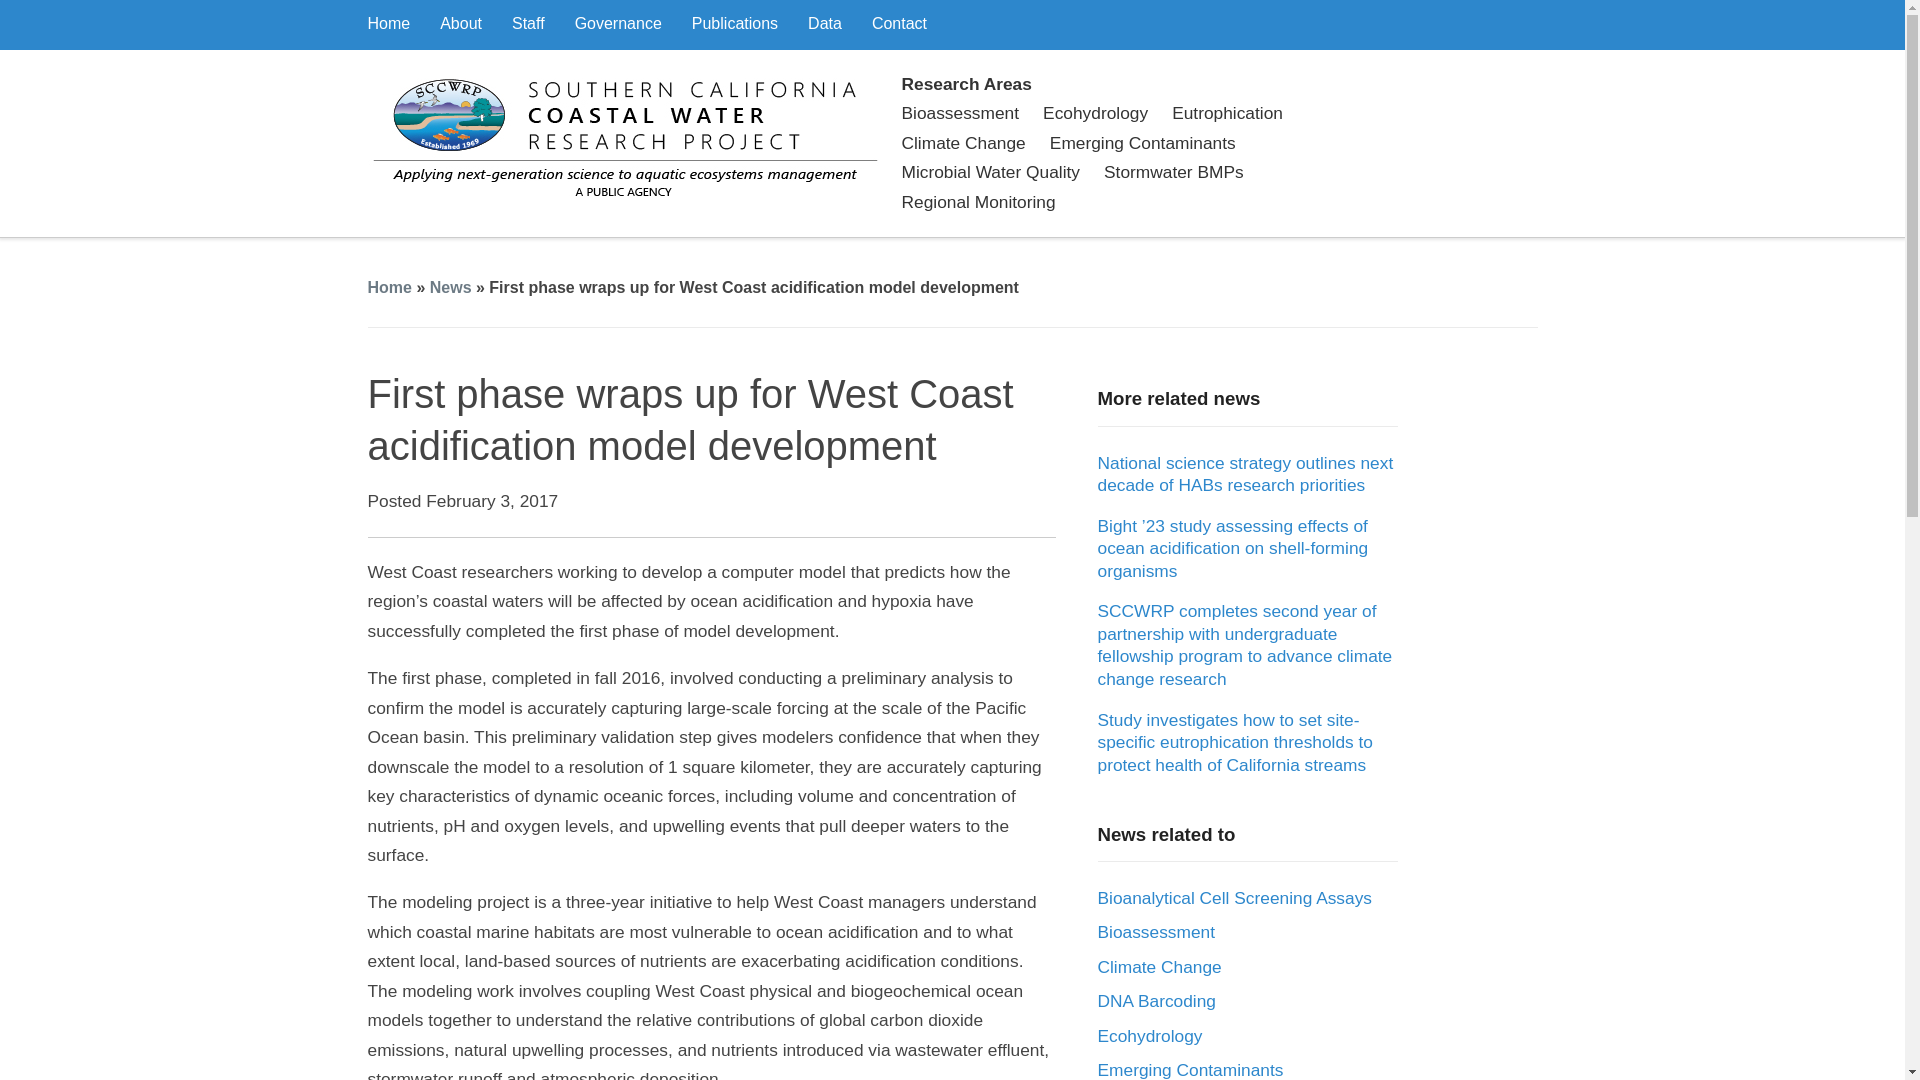 The image size is (1920, 1080). I want to click on Emerging Contaminants, so click(1143, 142).